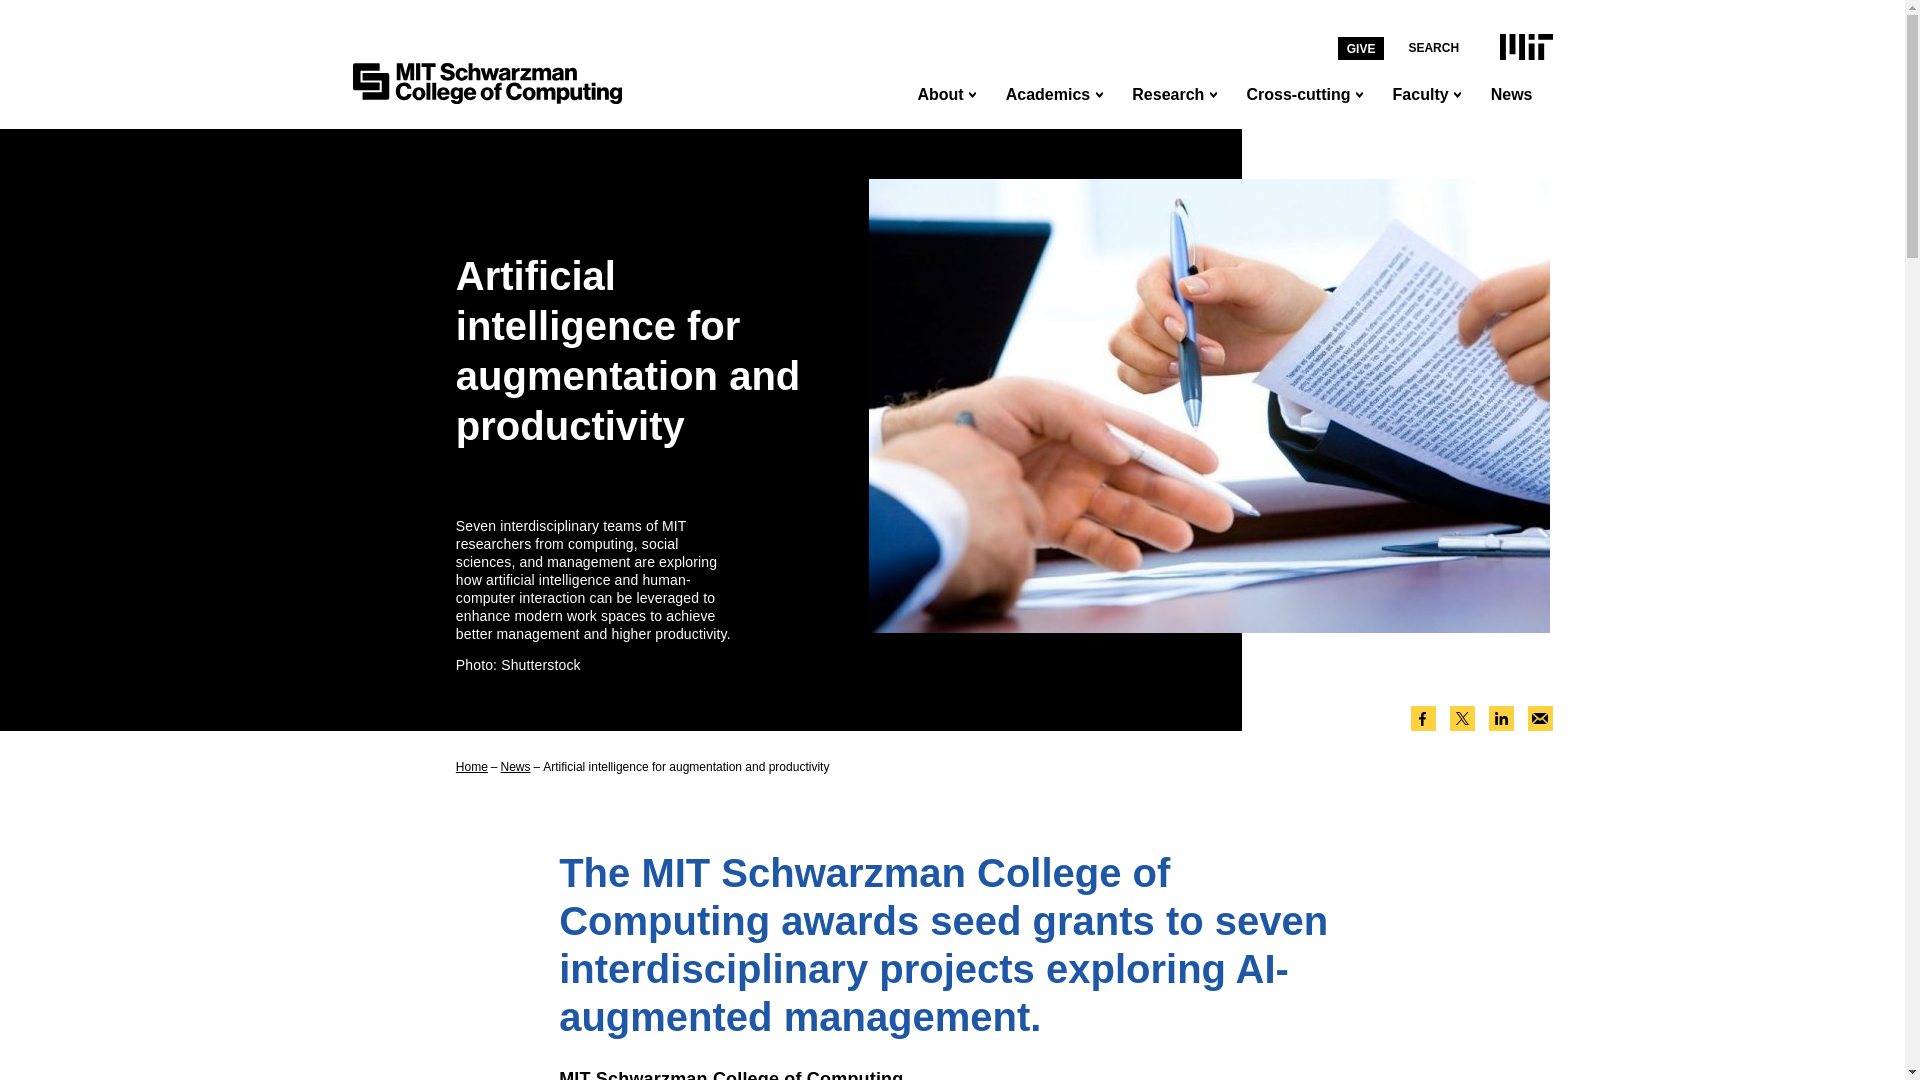  What do you see at coordinates (1525, 46) in the screenshot?
I see `MIT Homepage` at bounding box center [1525, 46].